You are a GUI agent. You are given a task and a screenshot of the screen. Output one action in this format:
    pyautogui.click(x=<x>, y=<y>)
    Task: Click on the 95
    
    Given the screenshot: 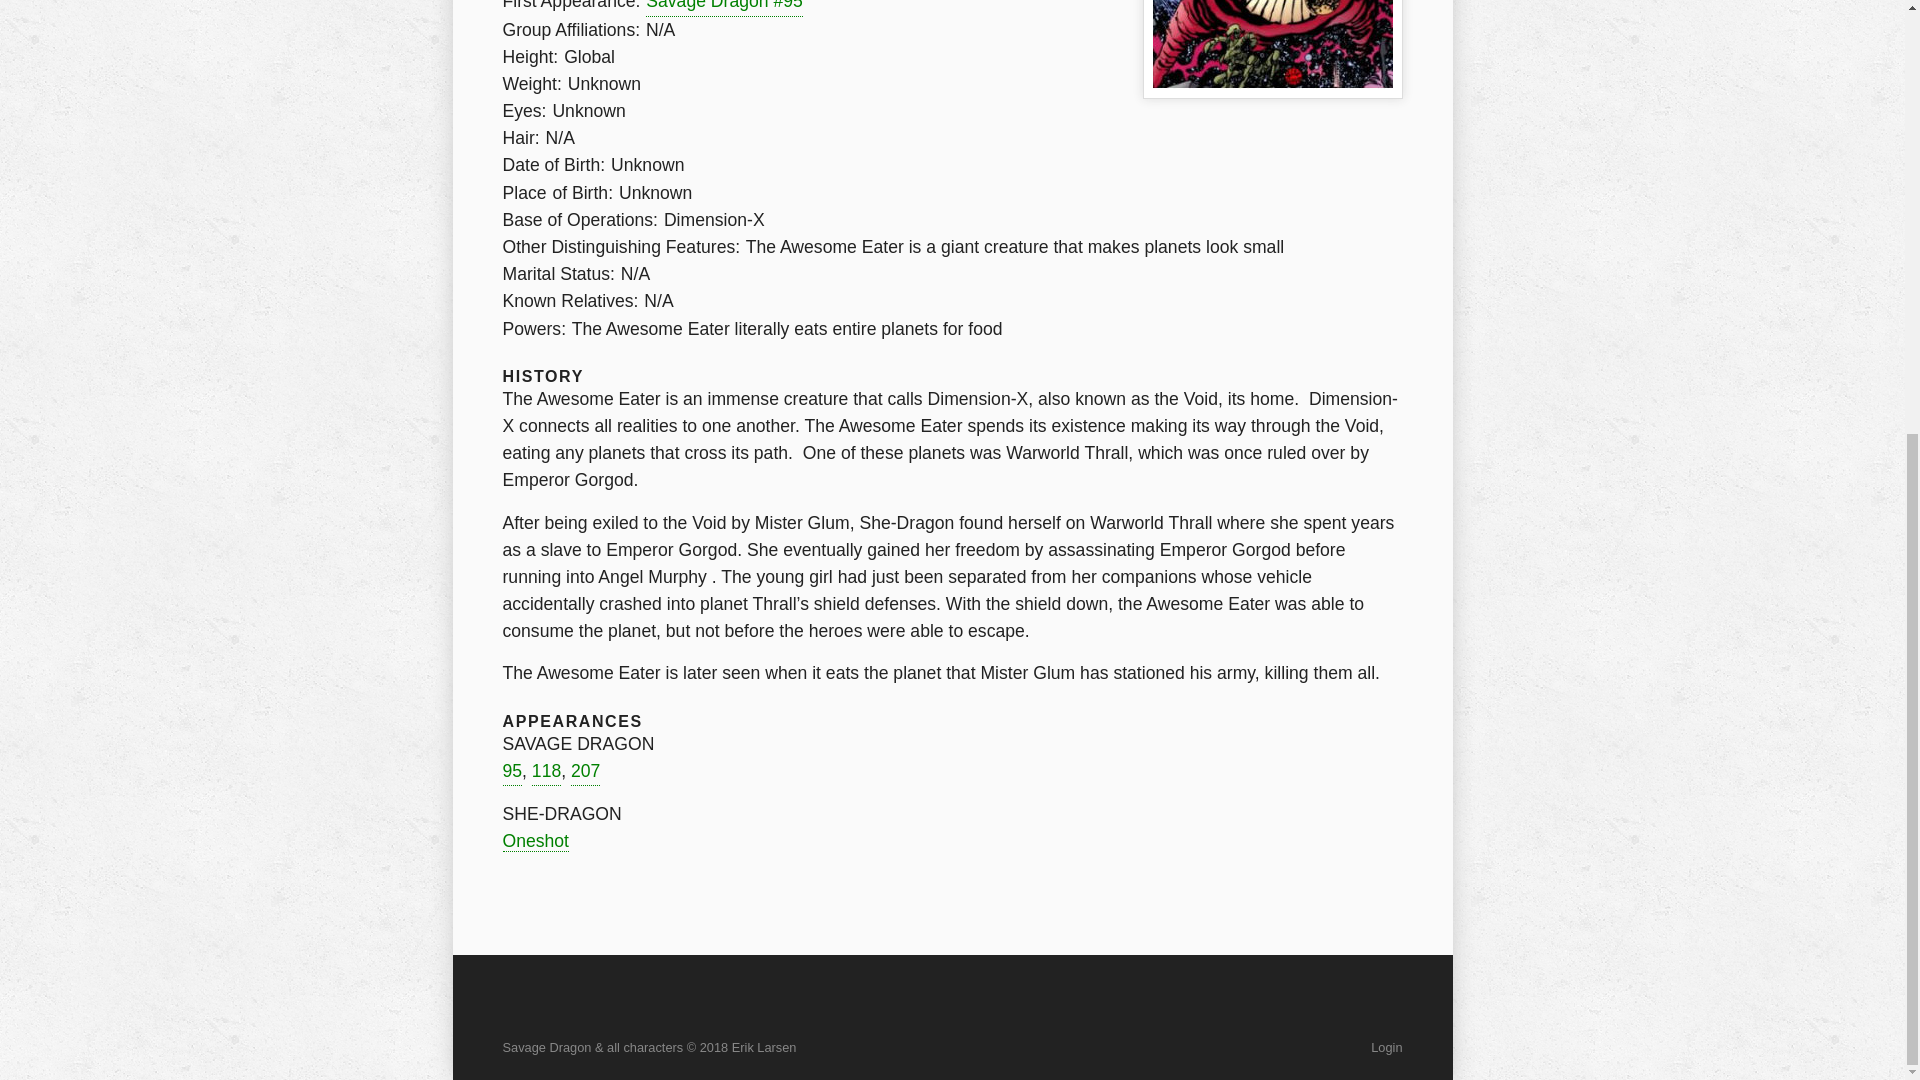 What is the action you would take?
    pyautogui.click(x=512, y=772)
    